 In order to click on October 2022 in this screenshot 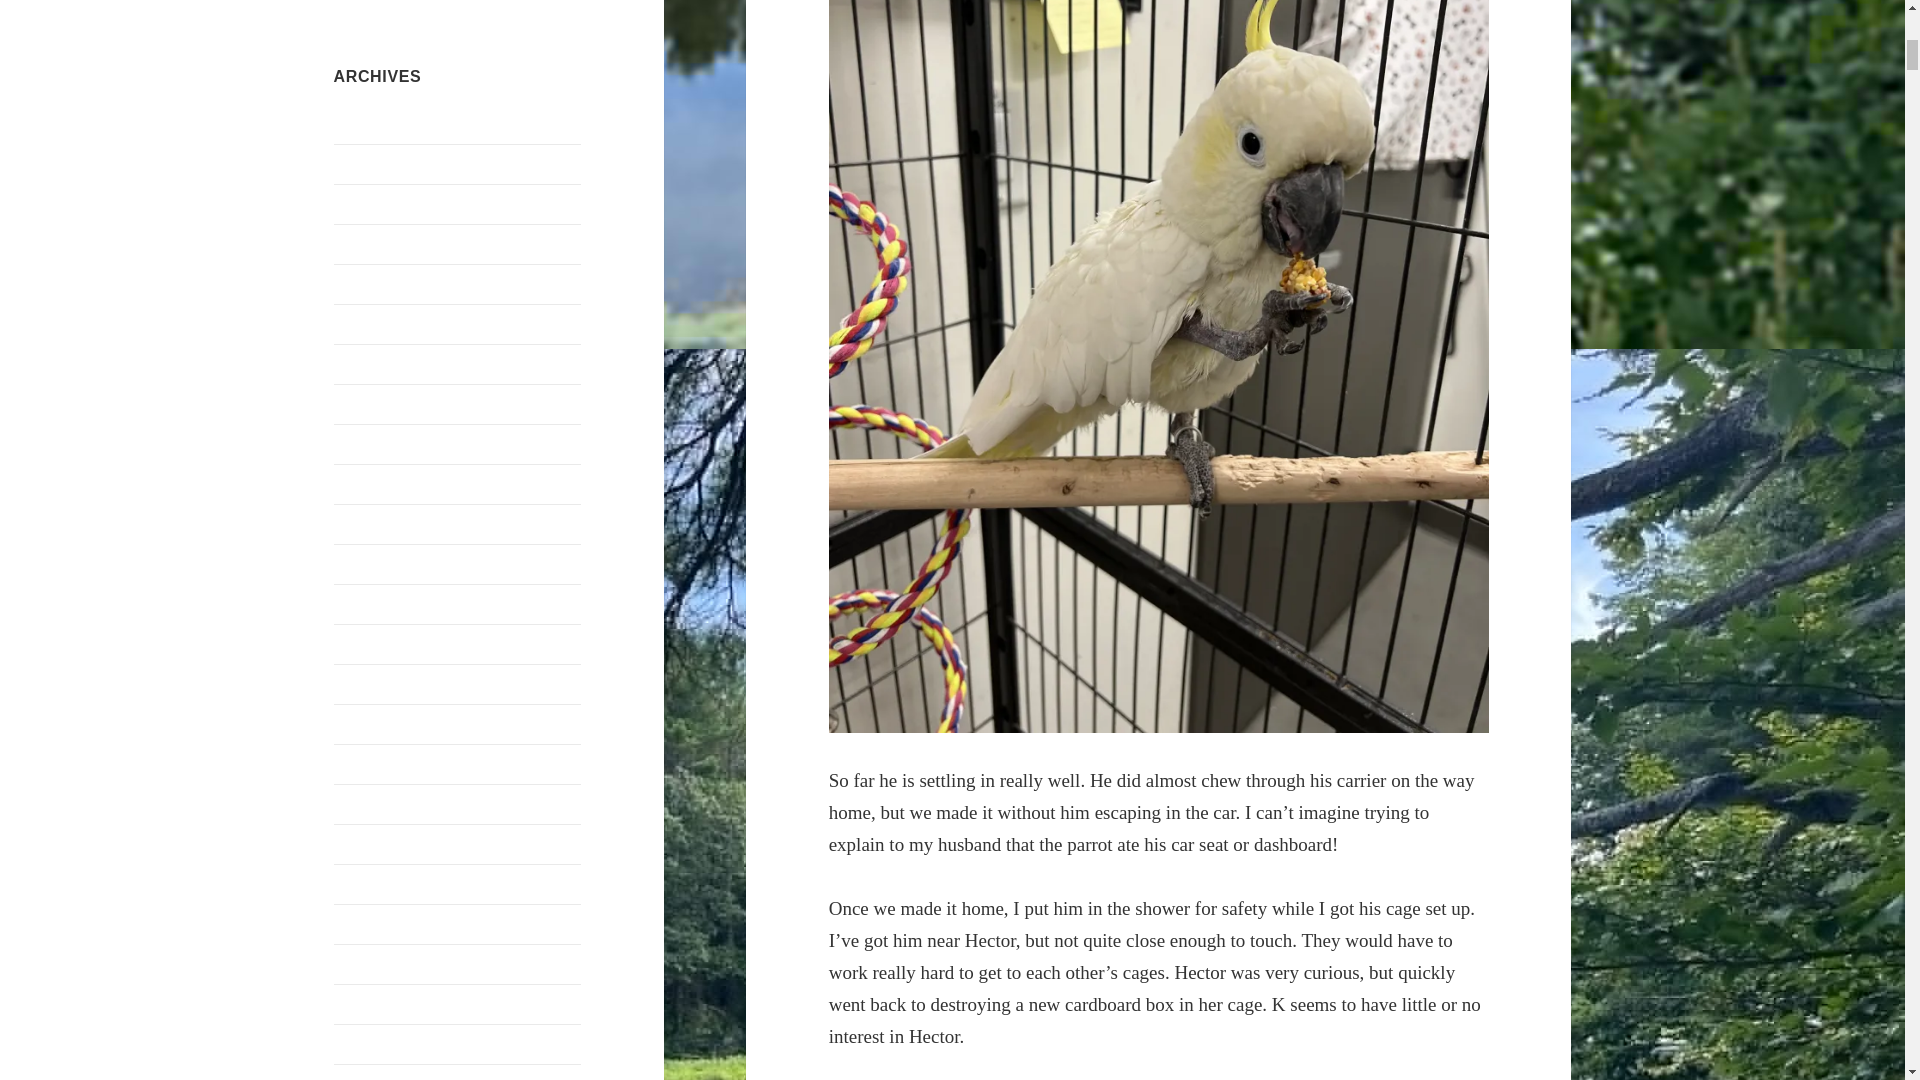, I will do `click(378, 724)`.